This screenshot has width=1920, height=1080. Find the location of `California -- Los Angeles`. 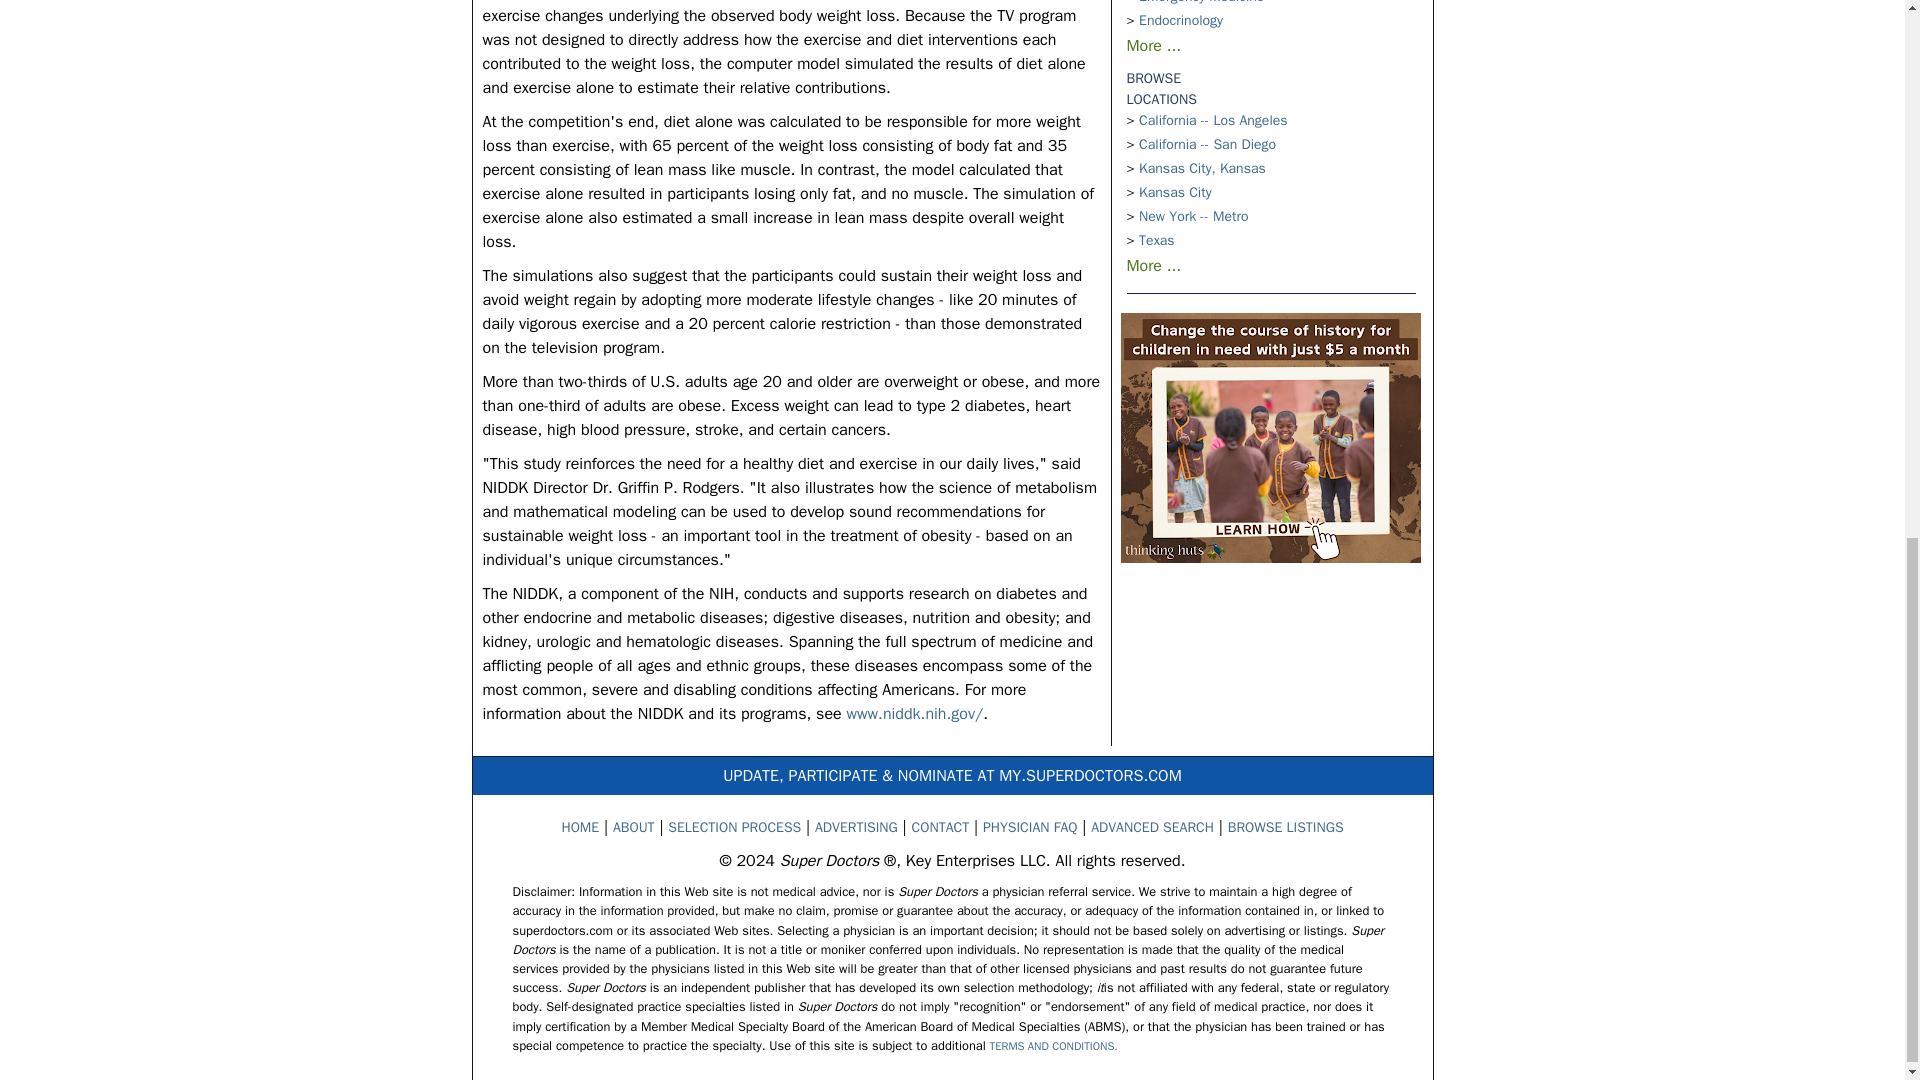

California -- Los Angeles is located at coordinates (1212, 120).